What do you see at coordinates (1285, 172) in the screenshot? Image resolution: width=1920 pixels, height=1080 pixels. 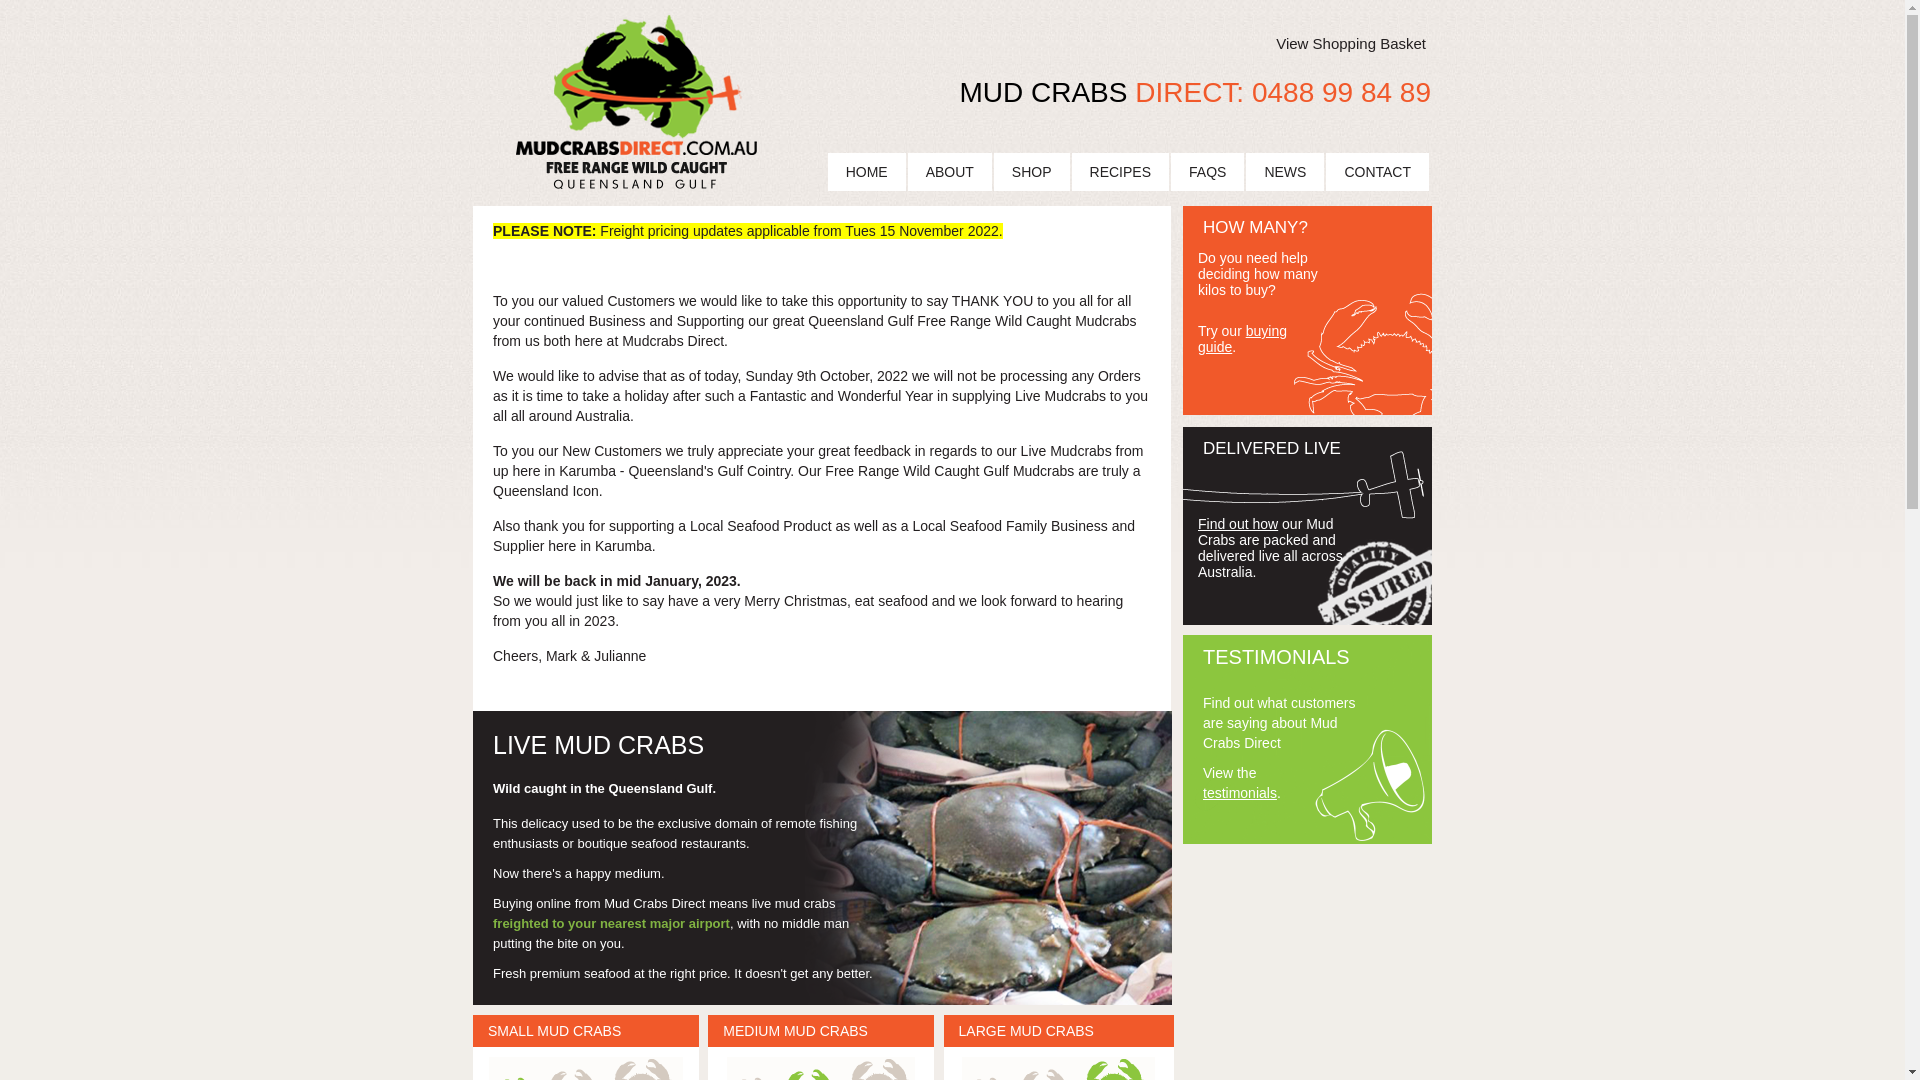 I see `NEWS` at bounding box center [1285, 172].